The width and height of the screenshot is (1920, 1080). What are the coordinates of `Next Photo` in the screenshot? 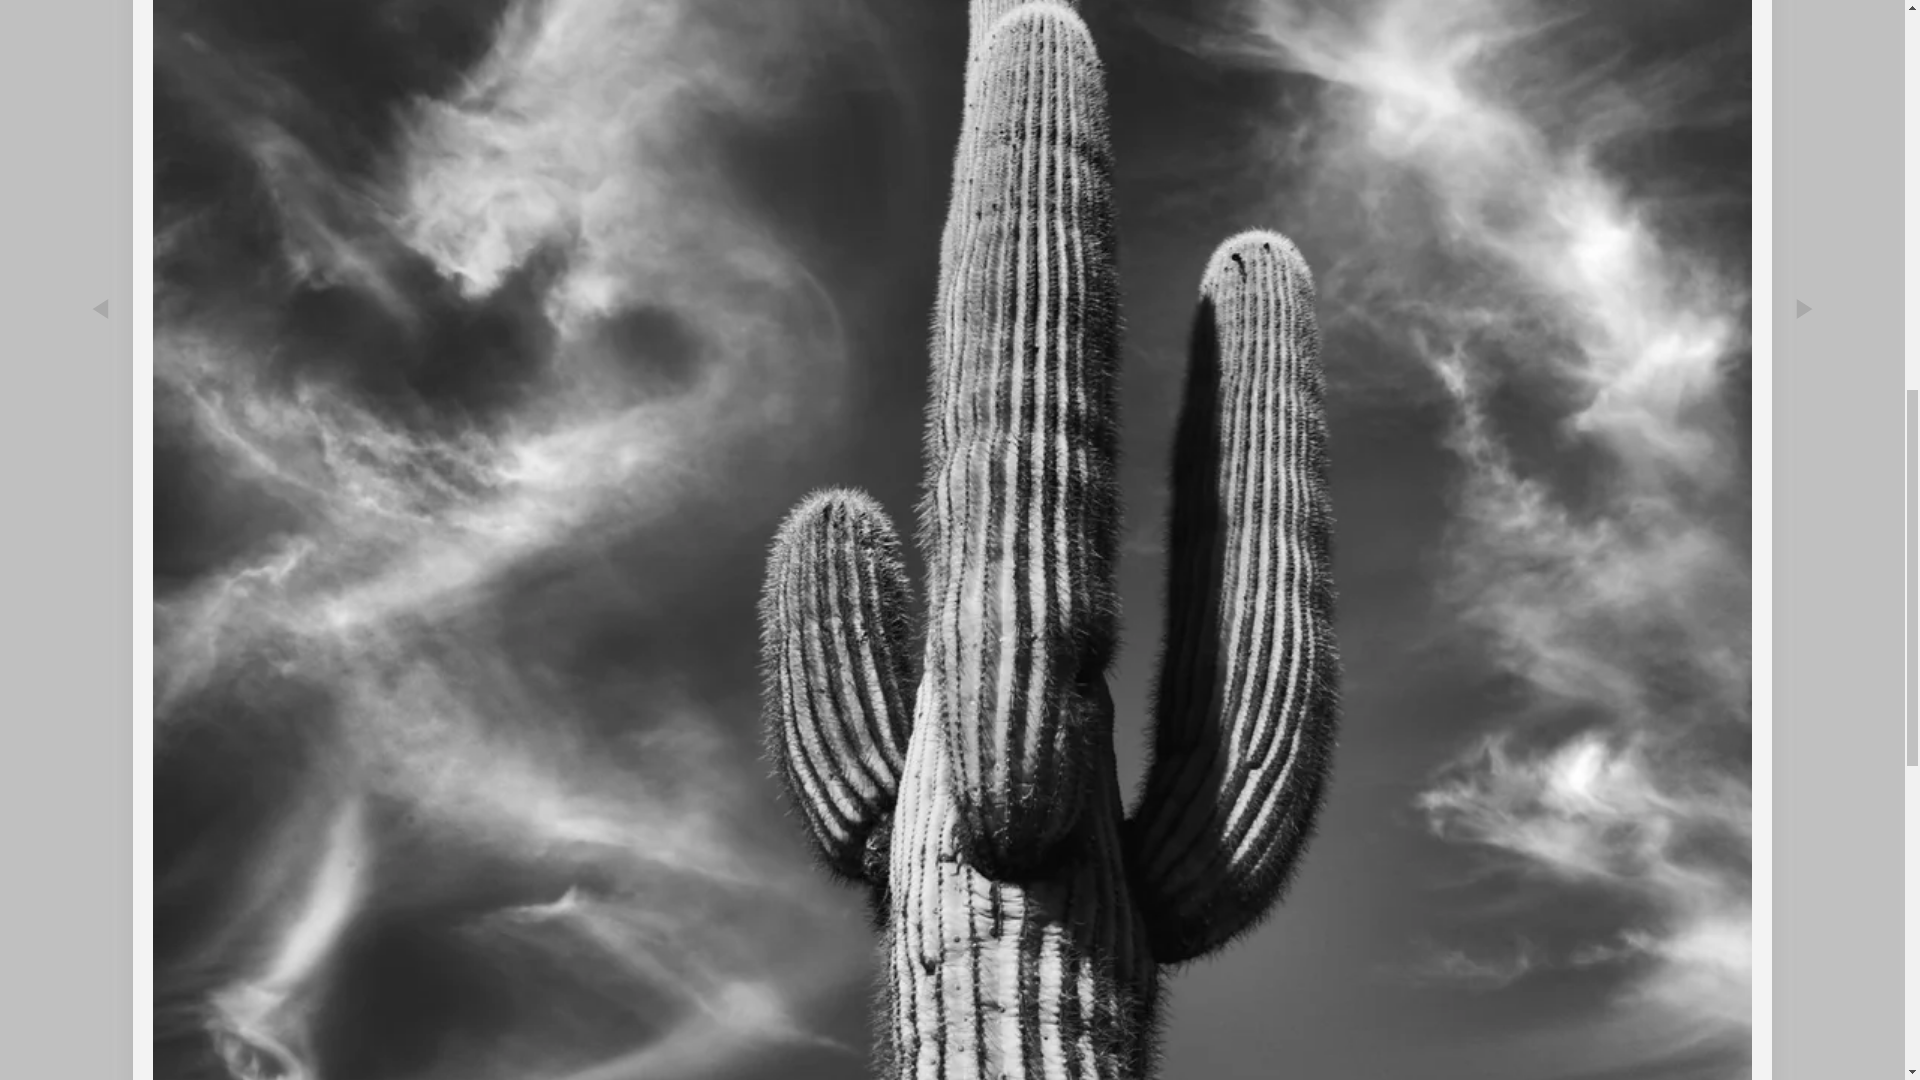 It's located at (1804, 422).